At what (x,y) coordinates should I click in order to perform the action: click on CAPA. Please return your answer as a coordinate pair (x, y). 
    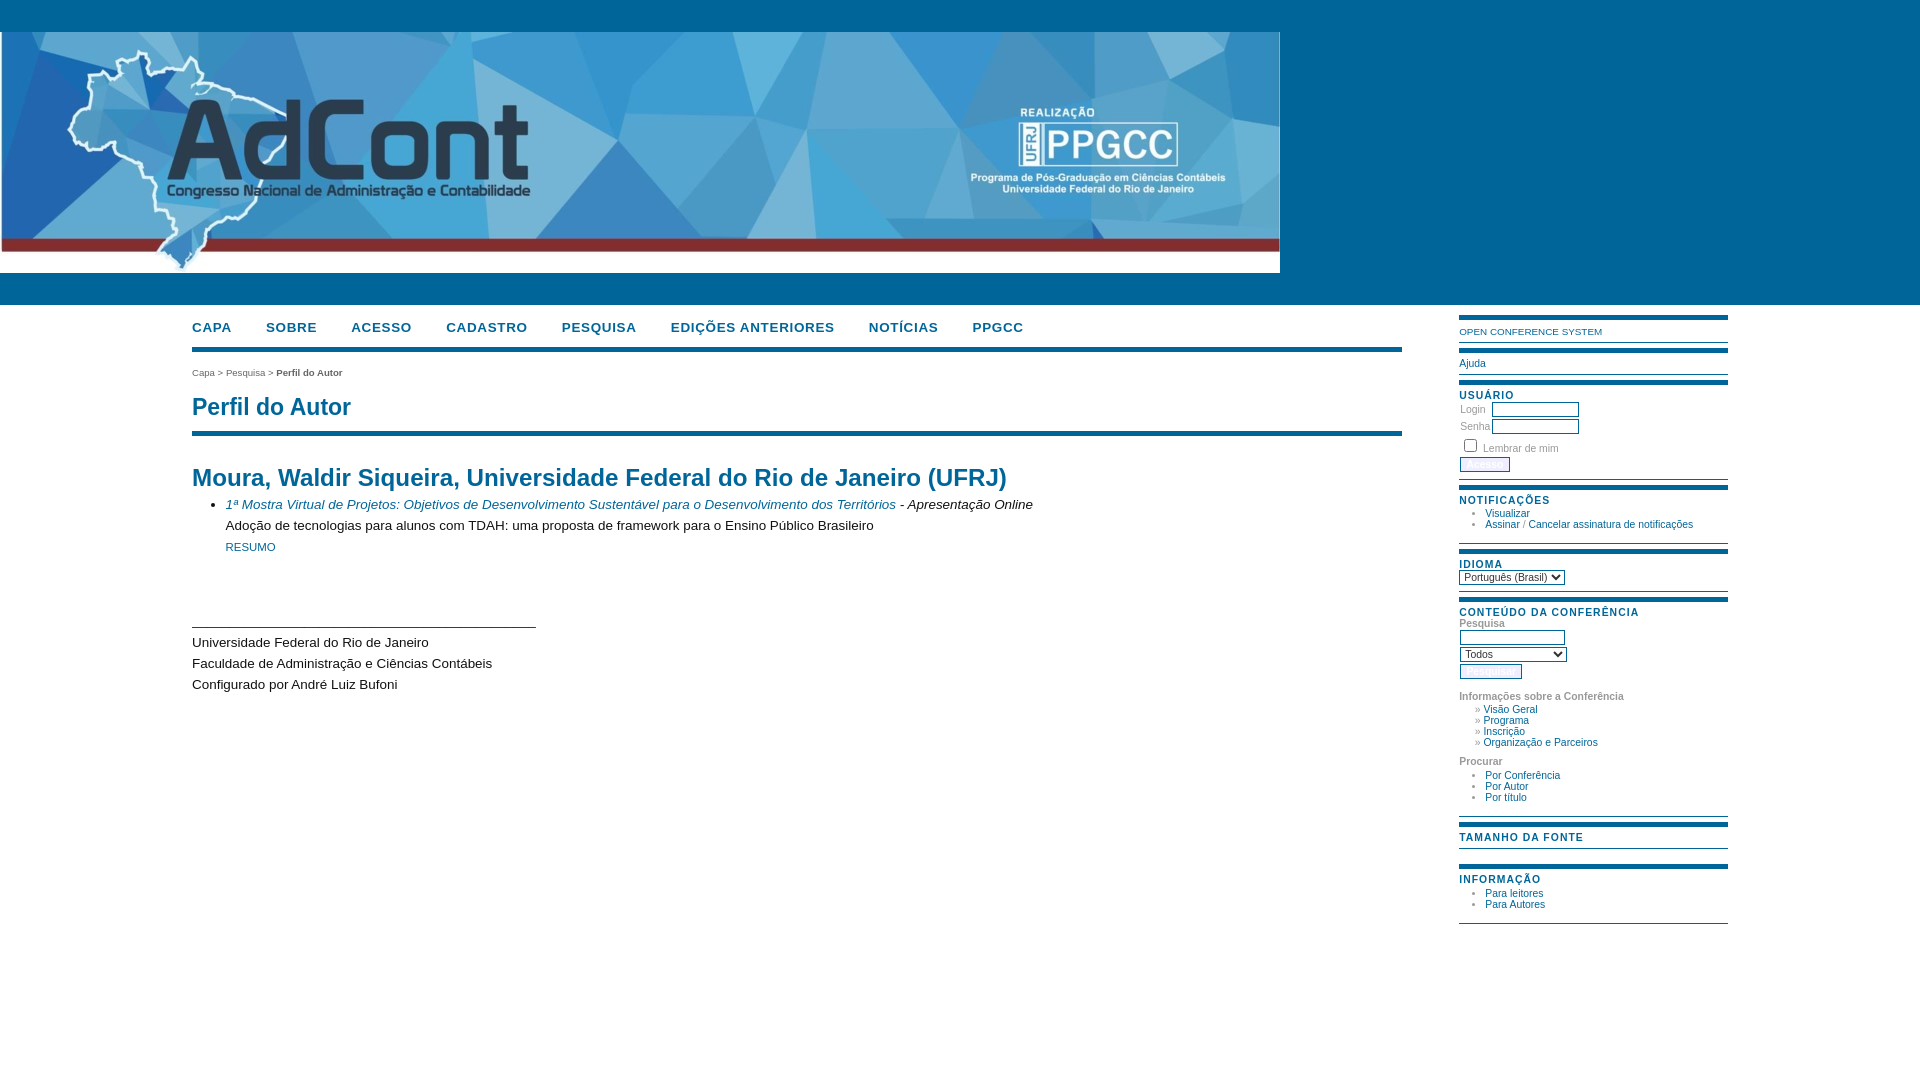
    Looking at the image, I should click on (212, 328).